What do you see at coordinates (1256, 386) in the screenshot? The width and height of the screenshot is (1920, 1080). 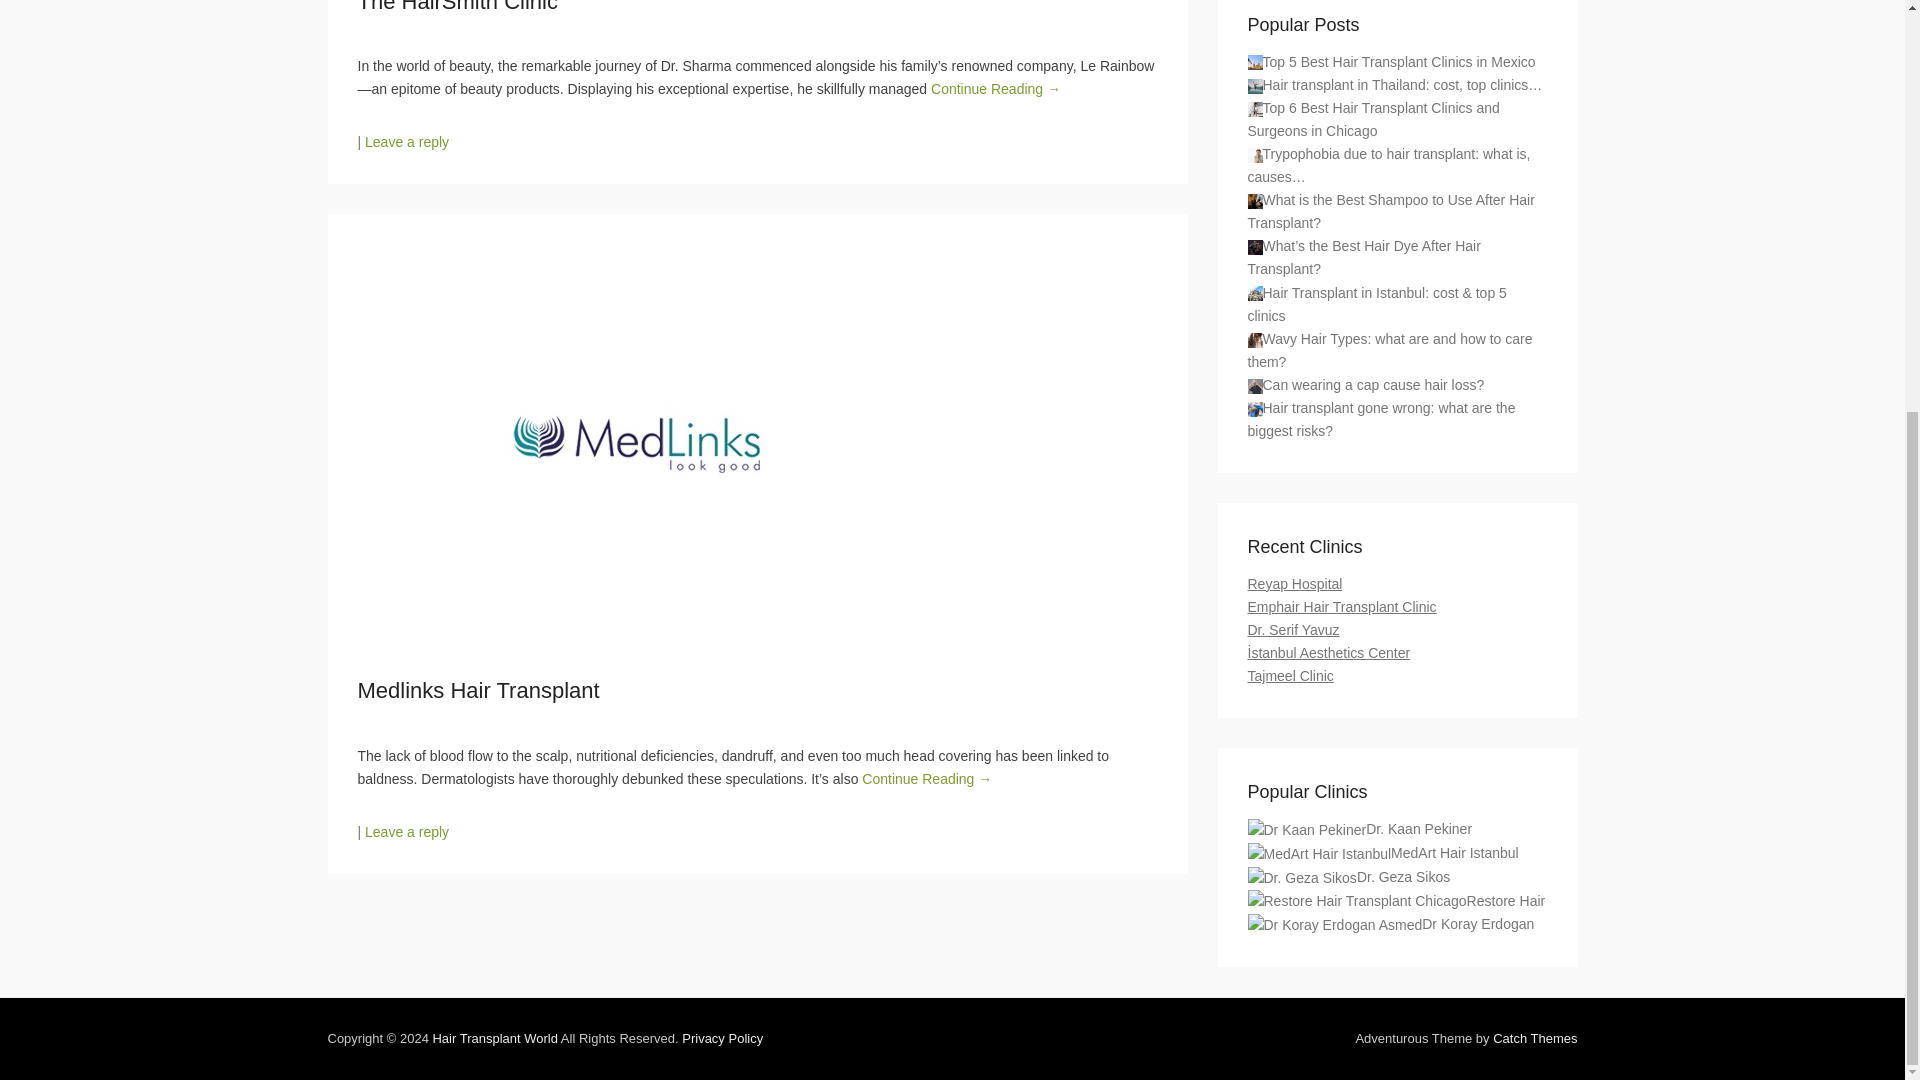 I see `Can wearing a cap cause hair loss?` at bounding box center [1256, 386].